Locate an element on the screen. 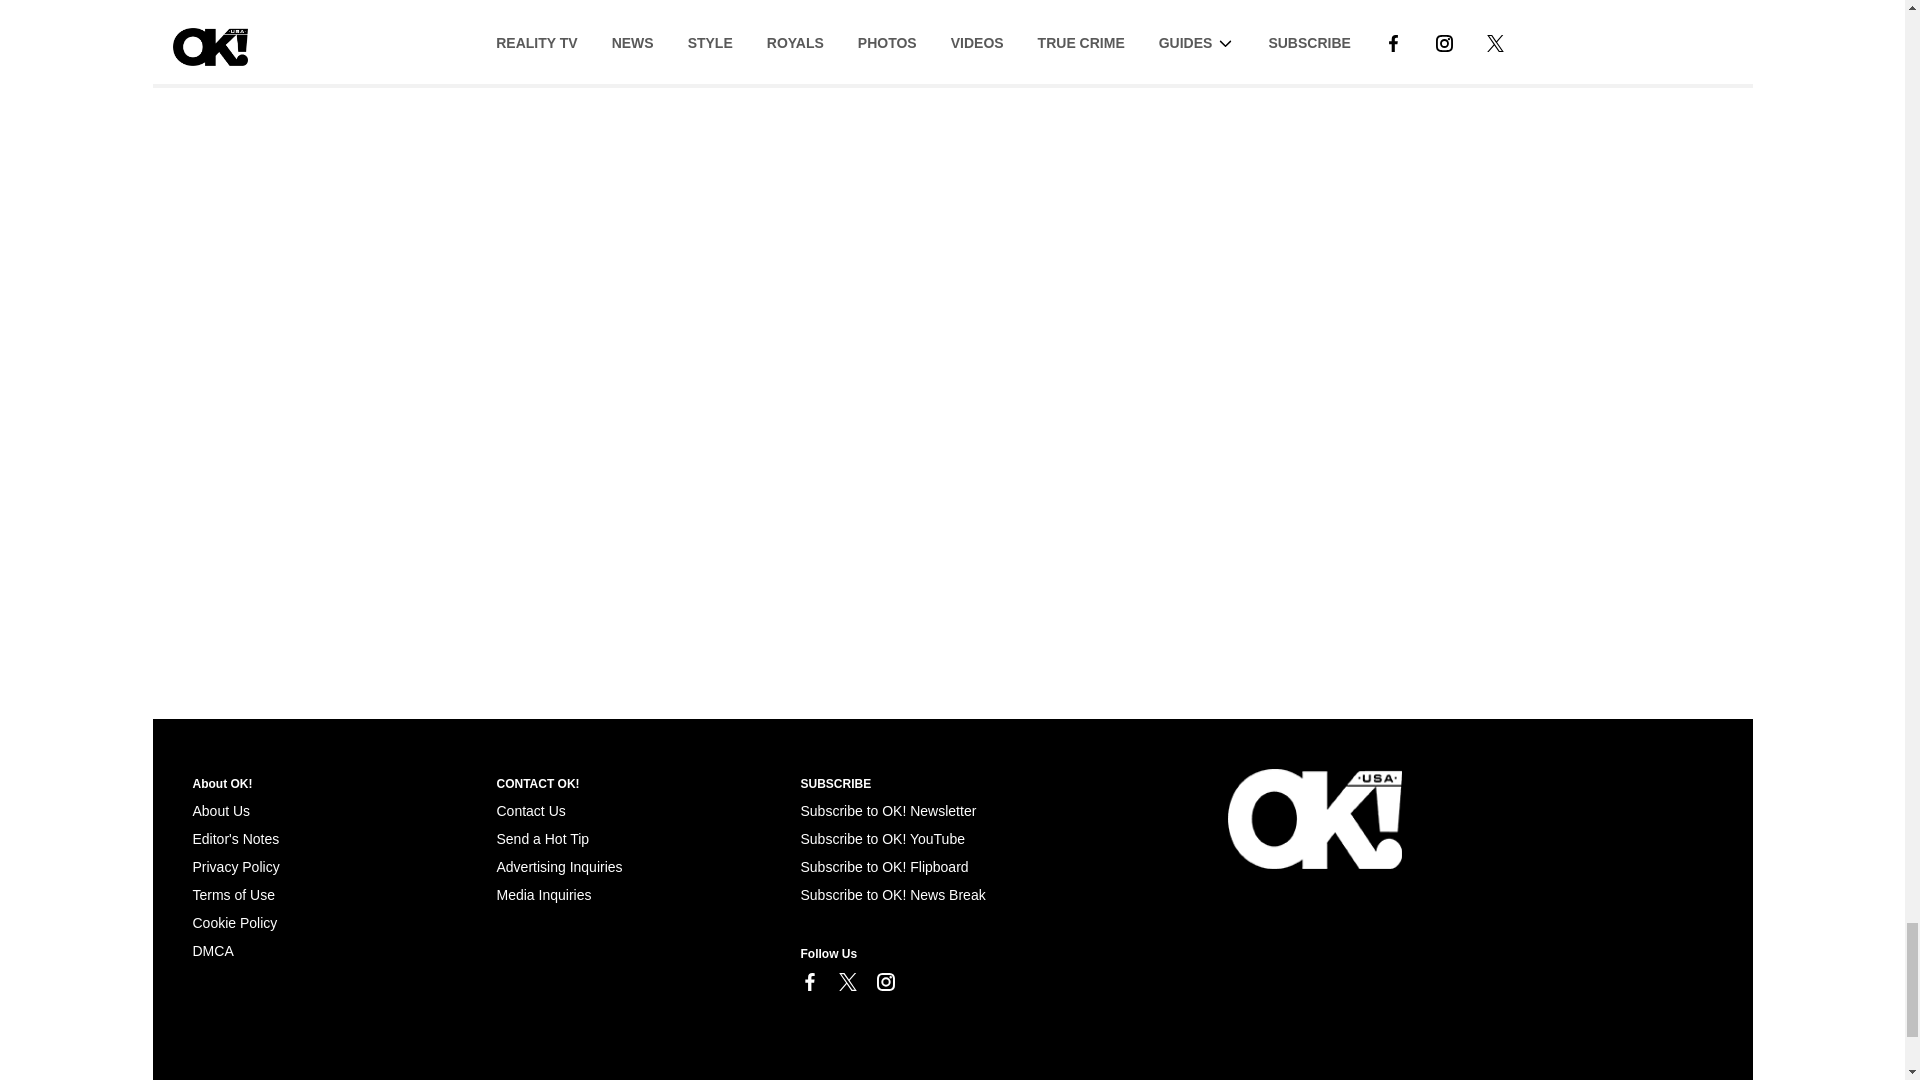 Image resolution: width=1920 pixels, height=1080 pixels. Privacy Policy is located at coordinates (235, 866).